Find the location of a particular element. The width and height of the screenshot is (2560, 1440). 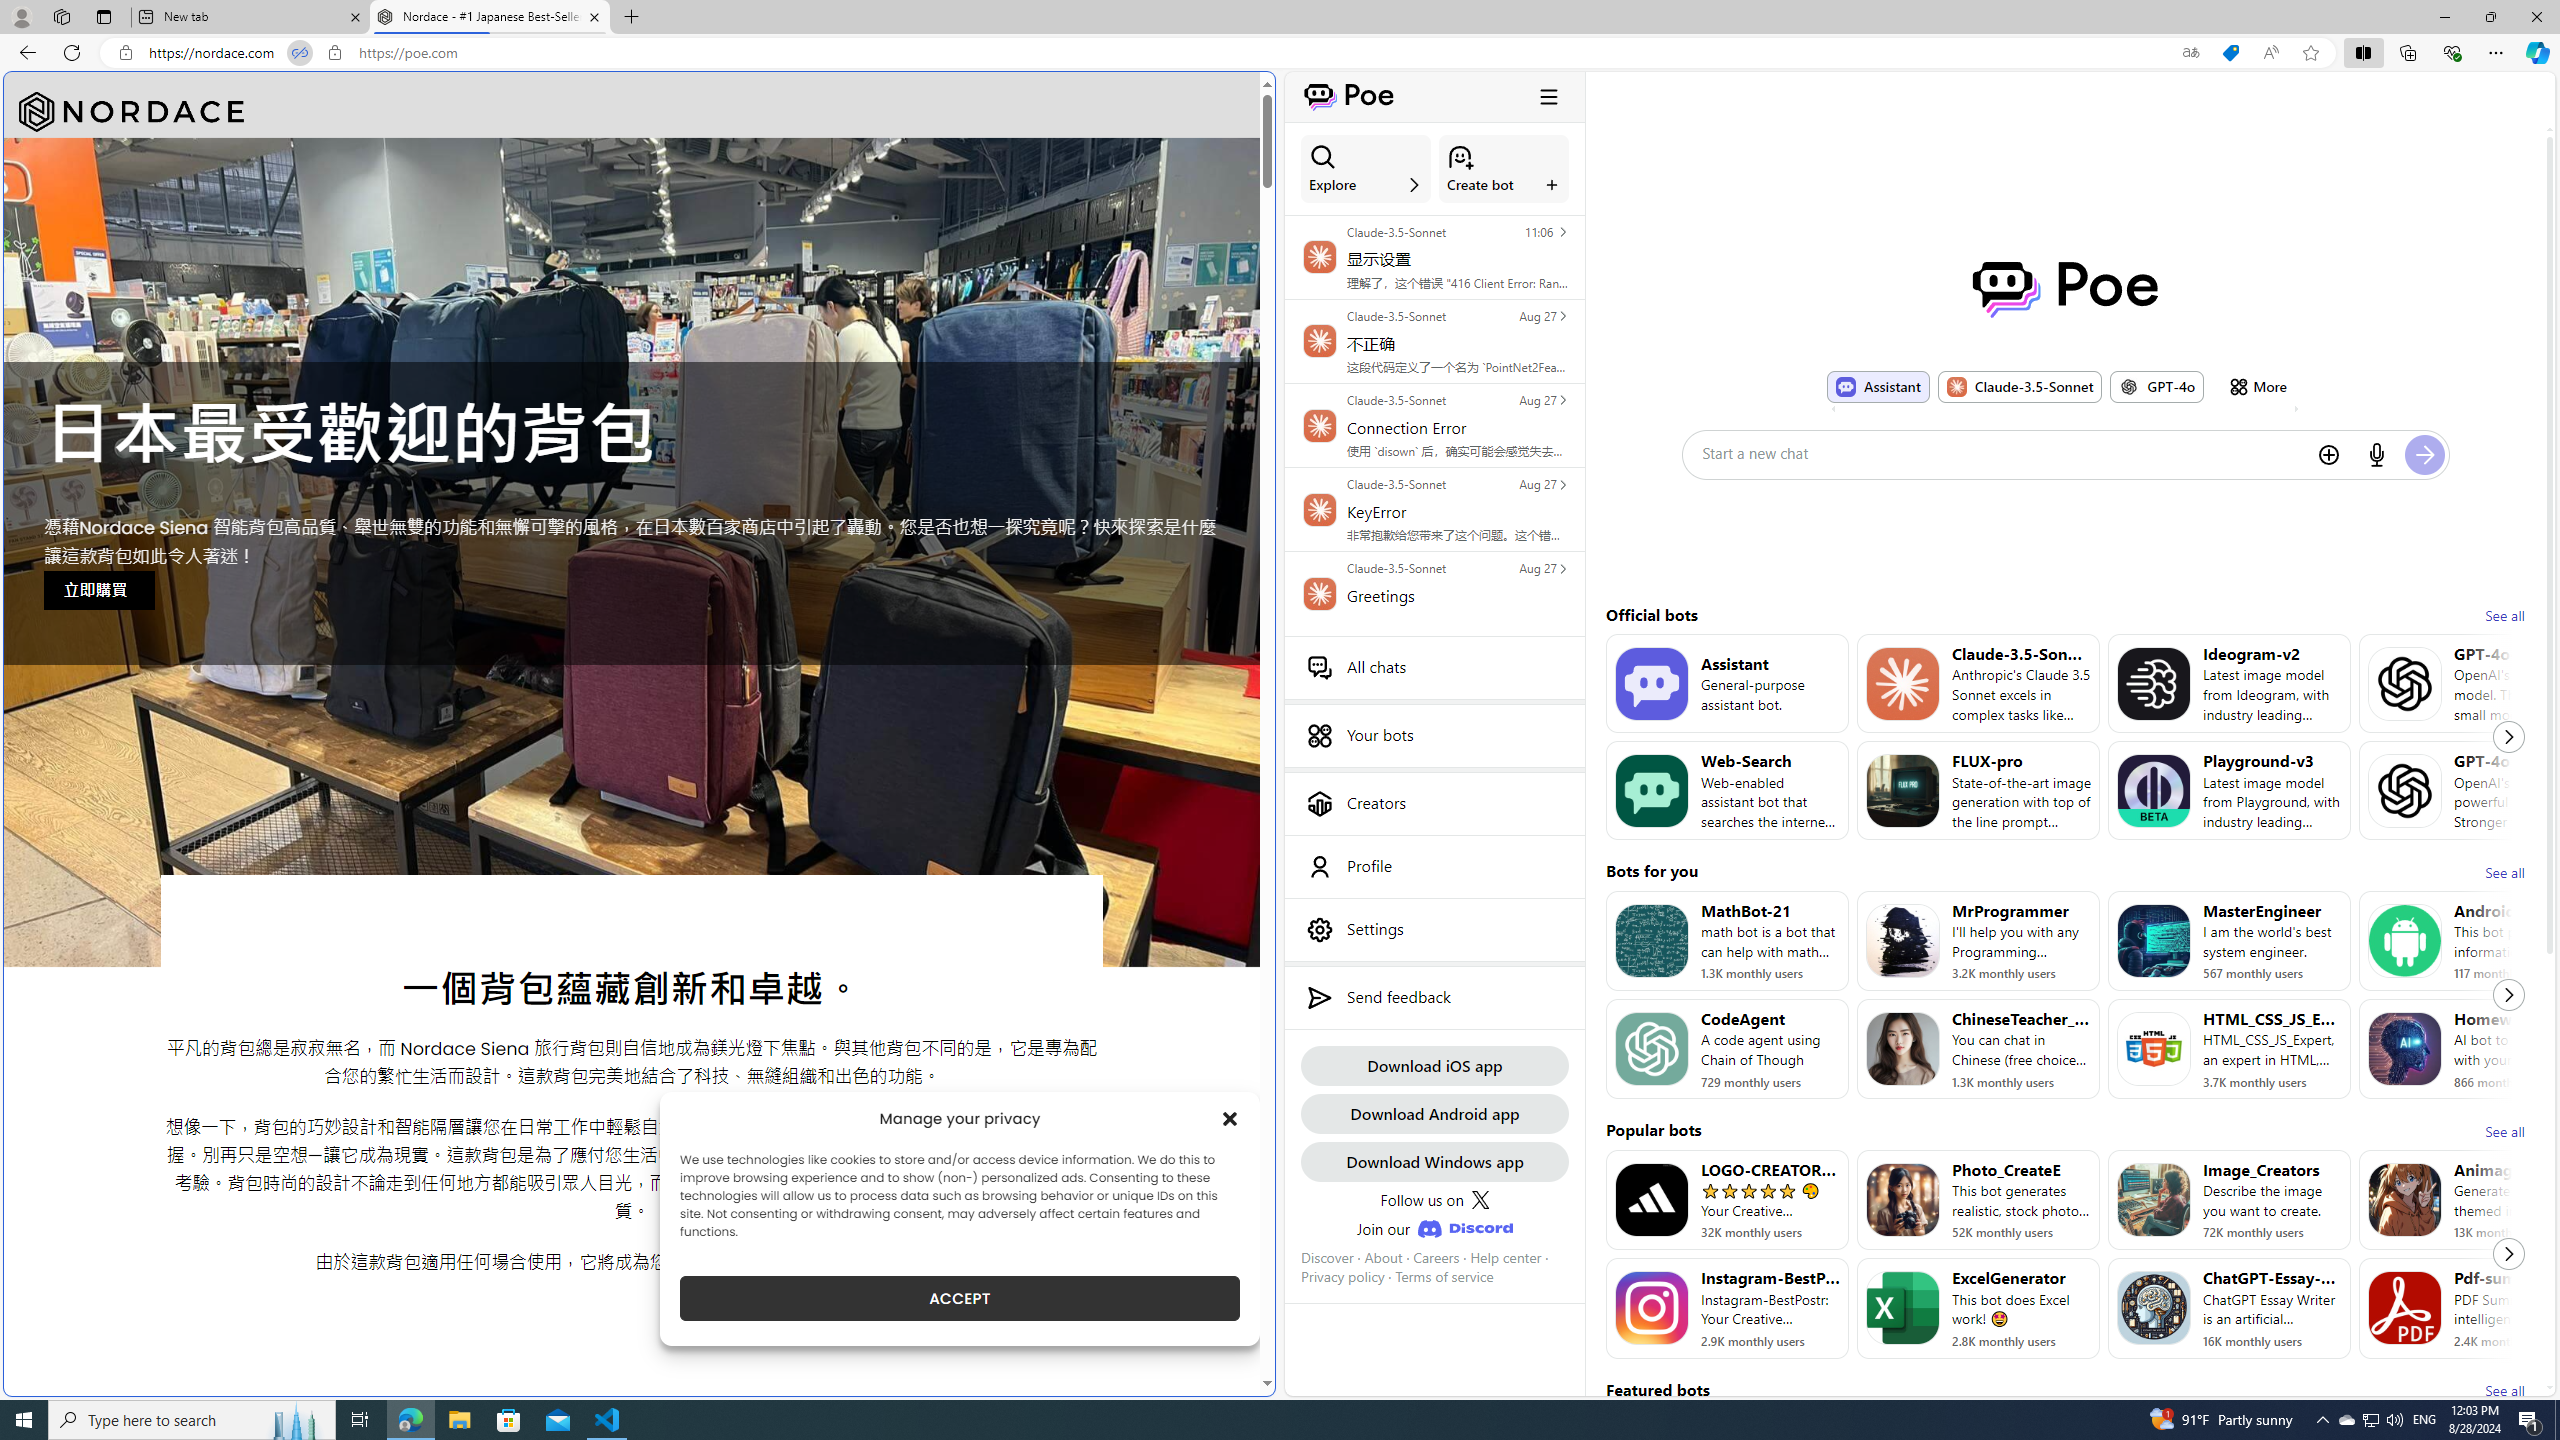

Class: cmplz-close is located at coordinates (1230, 1118).